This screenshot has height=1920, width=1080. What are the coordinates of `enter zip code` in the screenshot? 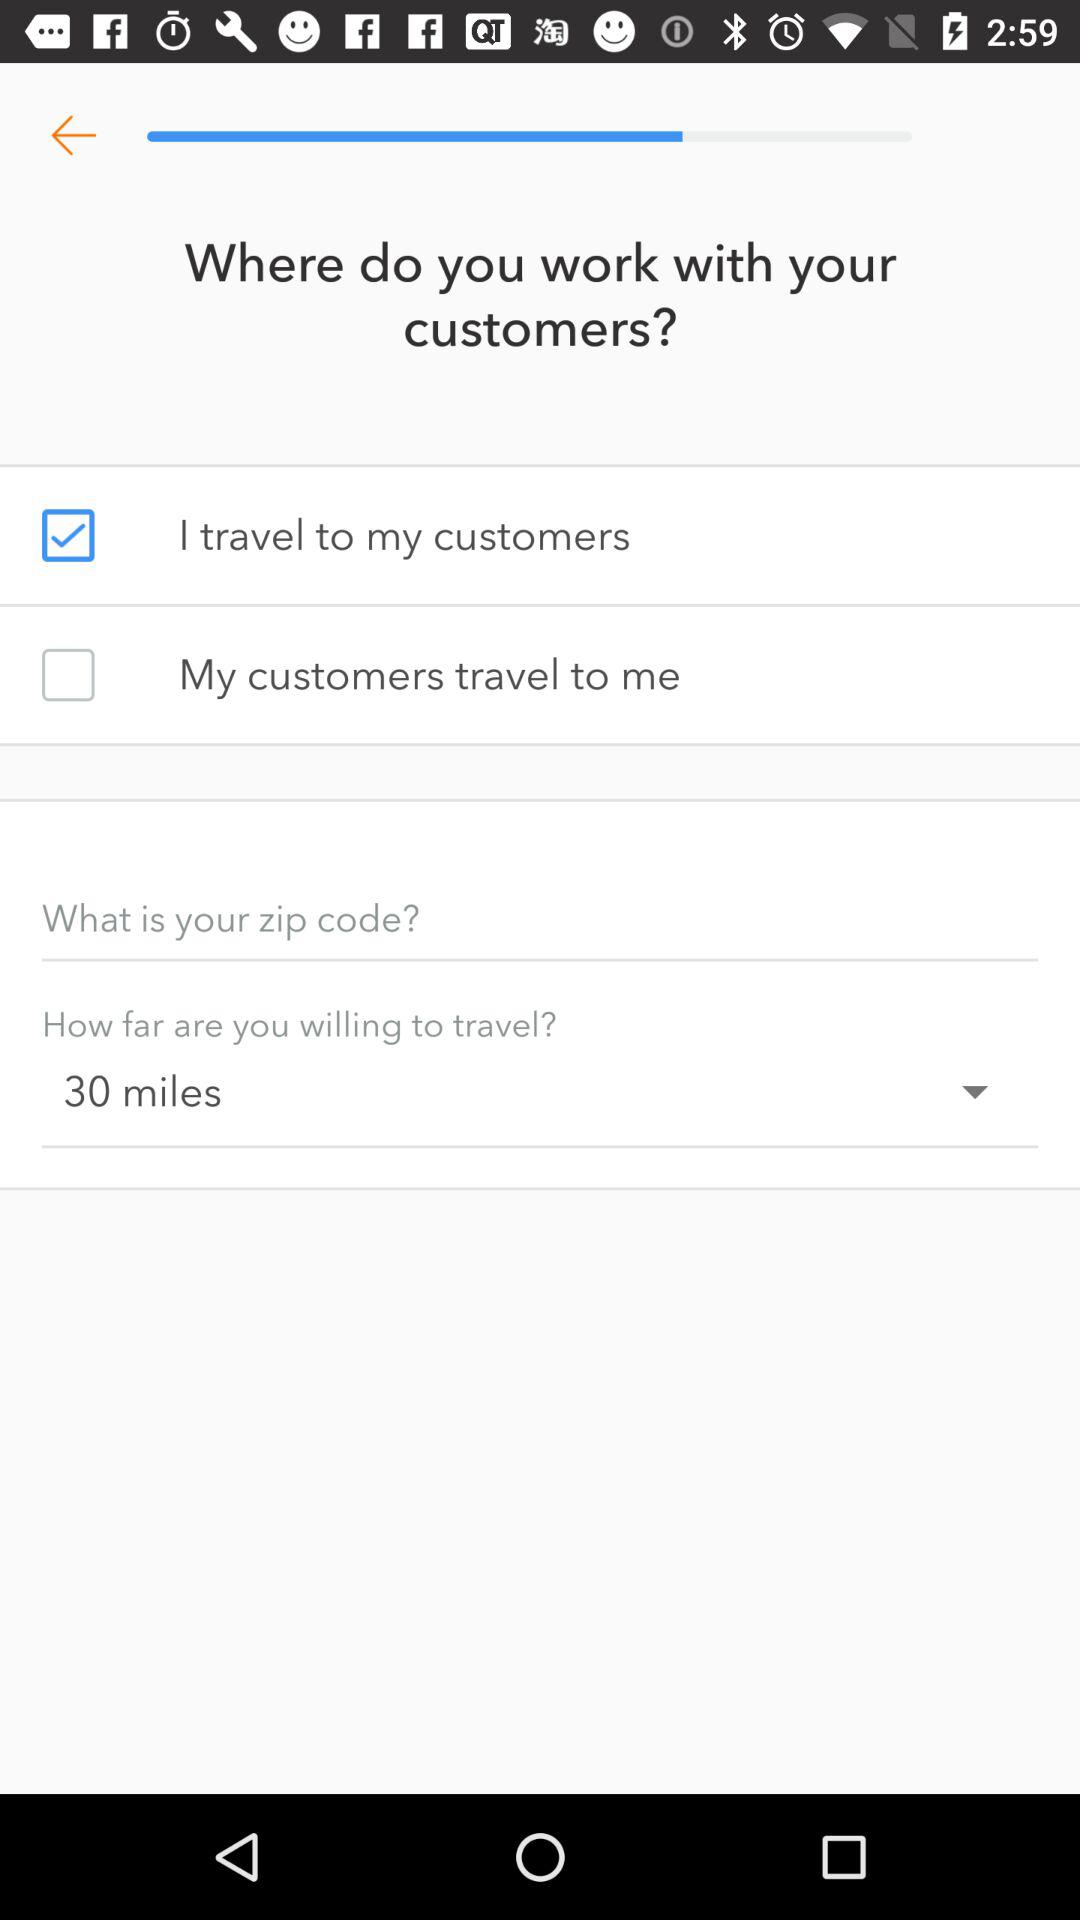 It's located at (540, 918).